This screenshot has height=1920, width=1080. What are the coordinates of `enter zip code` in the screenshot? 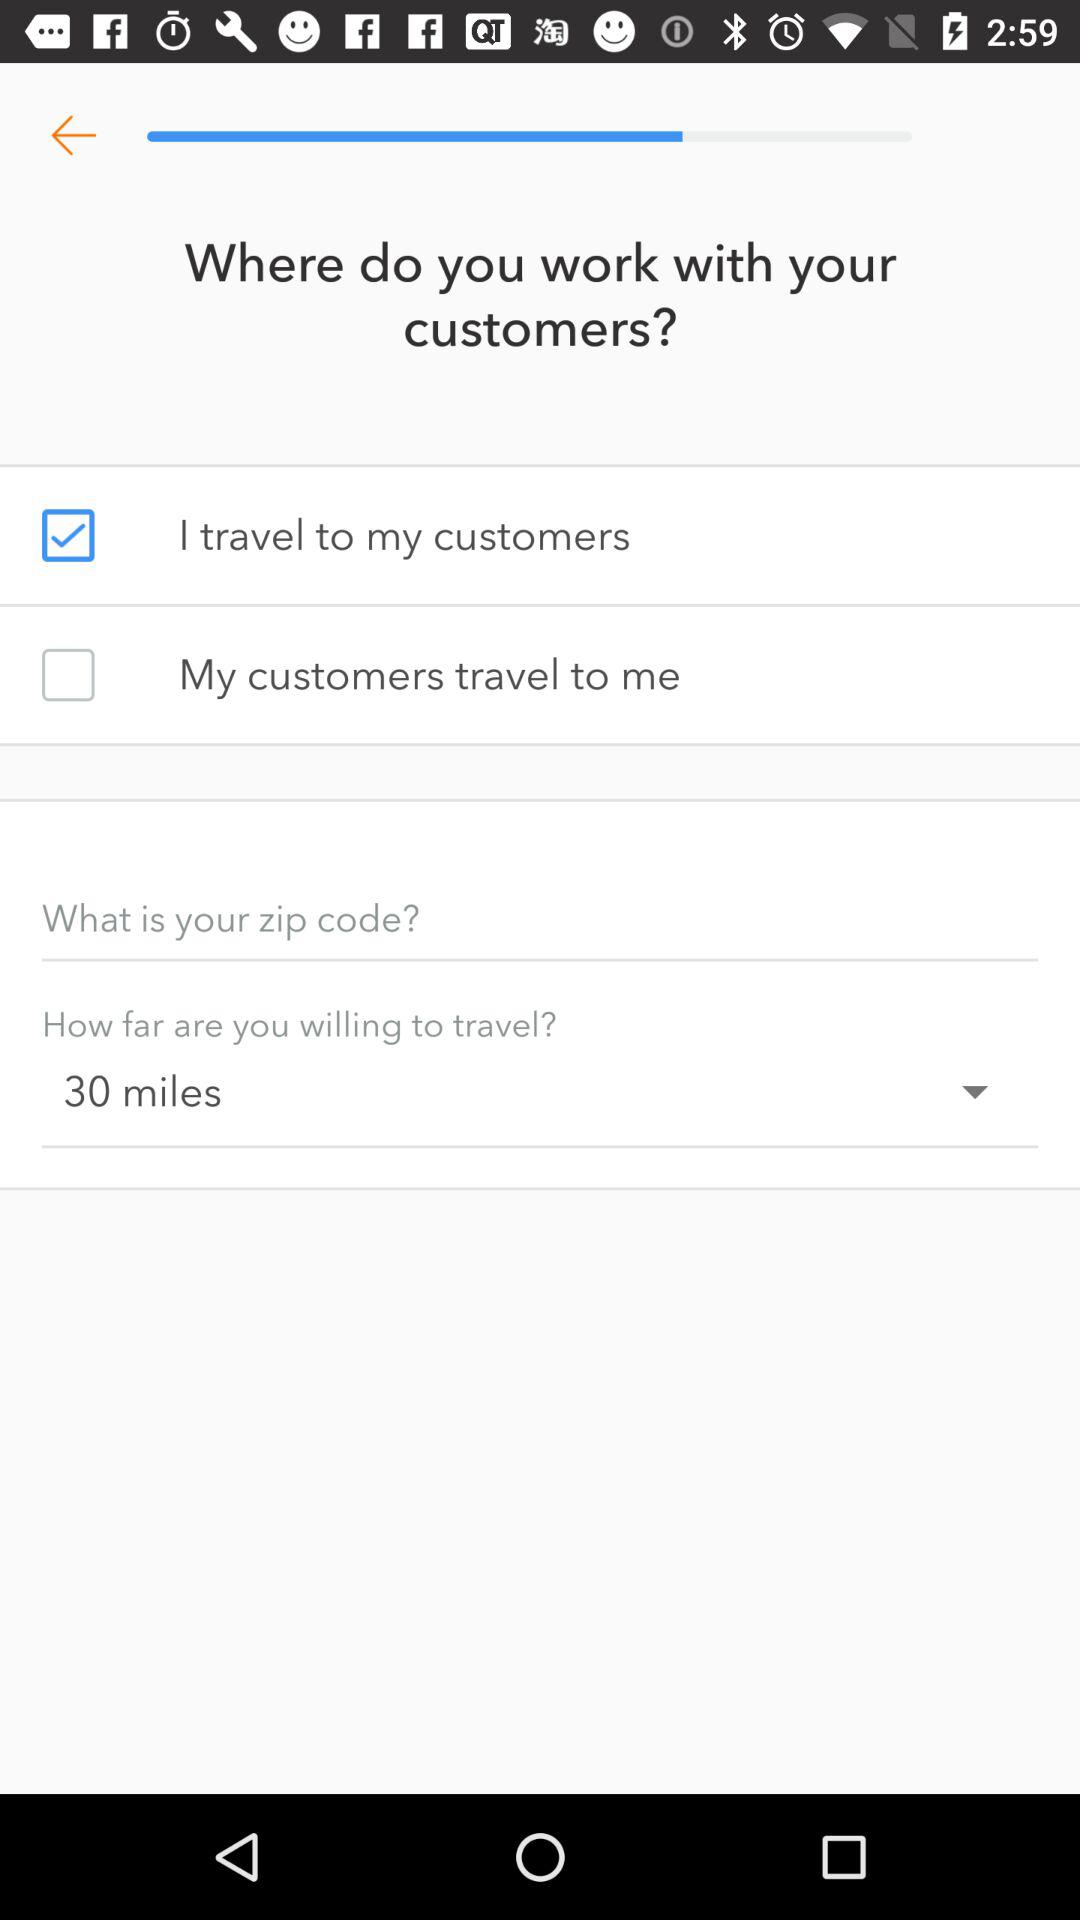 It's located at (540, 918).